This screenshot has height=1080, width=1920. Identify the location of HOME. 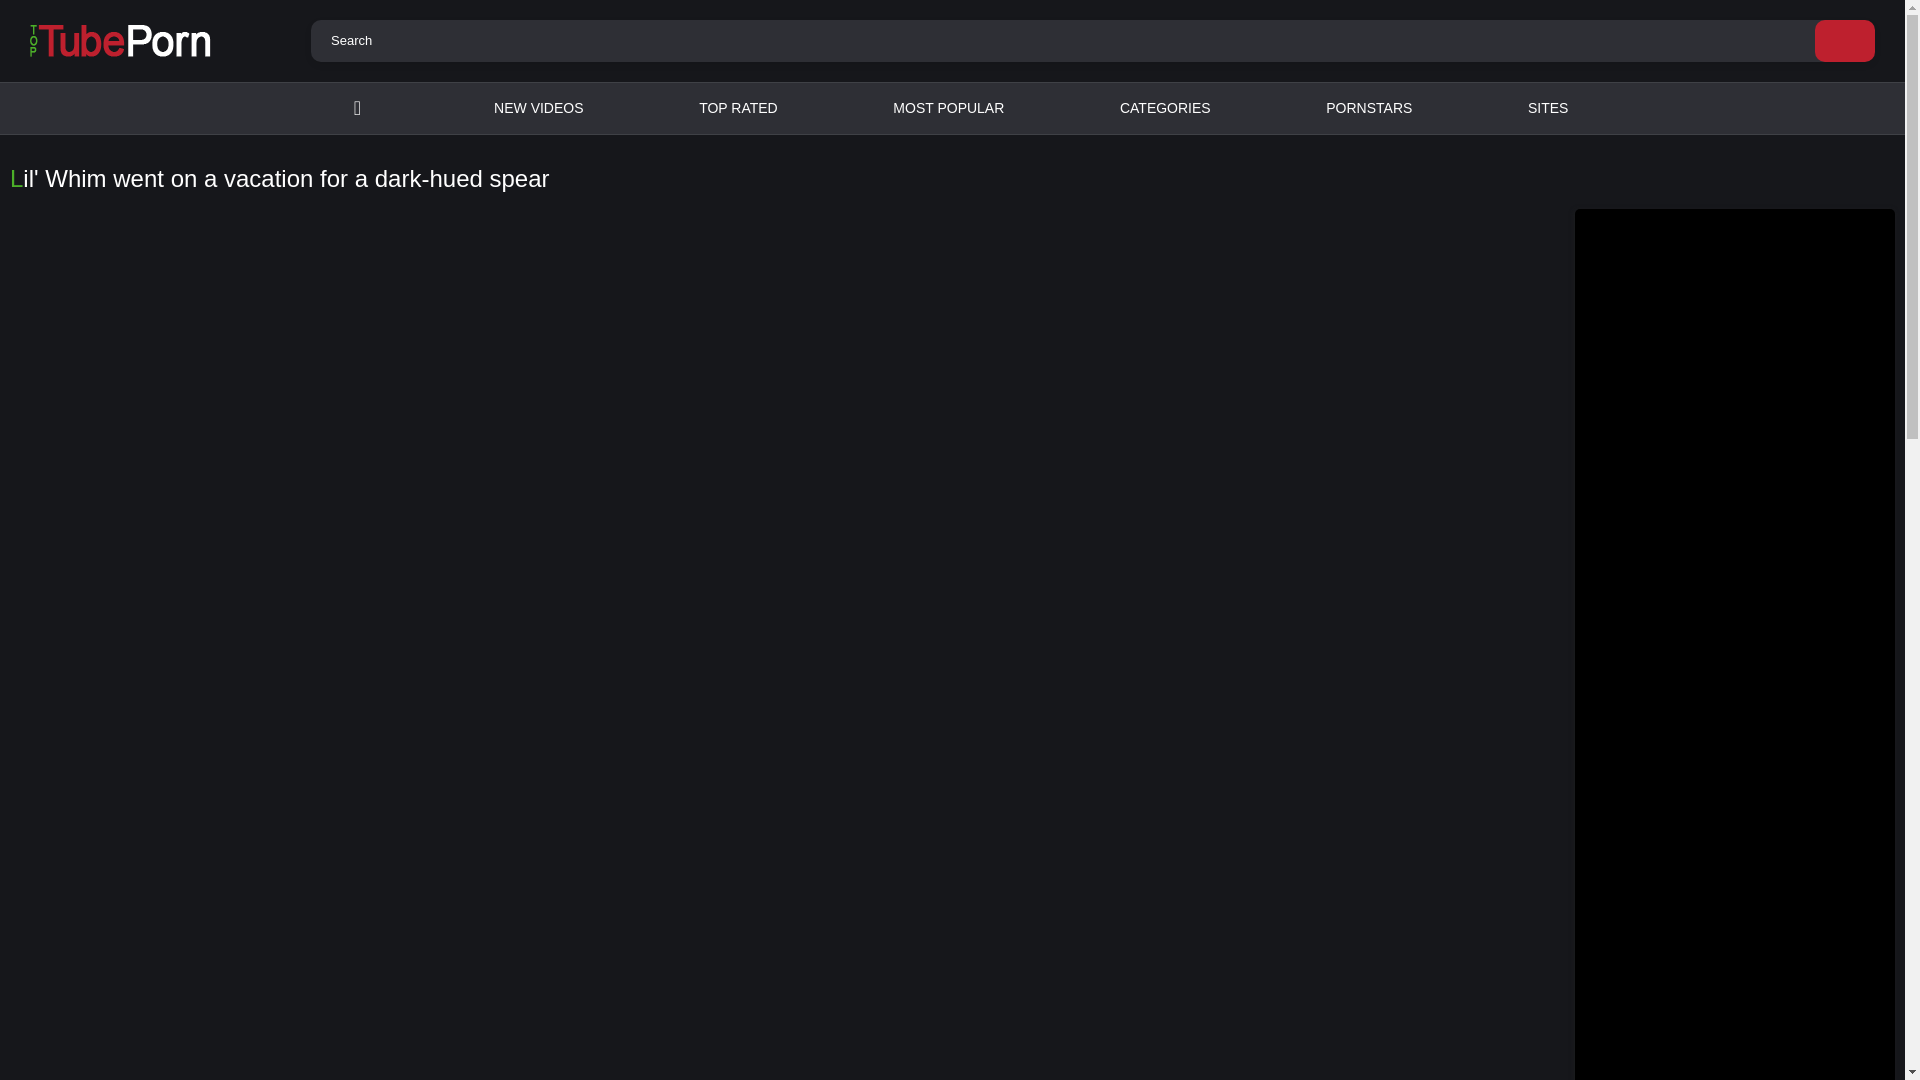
(357, 108).